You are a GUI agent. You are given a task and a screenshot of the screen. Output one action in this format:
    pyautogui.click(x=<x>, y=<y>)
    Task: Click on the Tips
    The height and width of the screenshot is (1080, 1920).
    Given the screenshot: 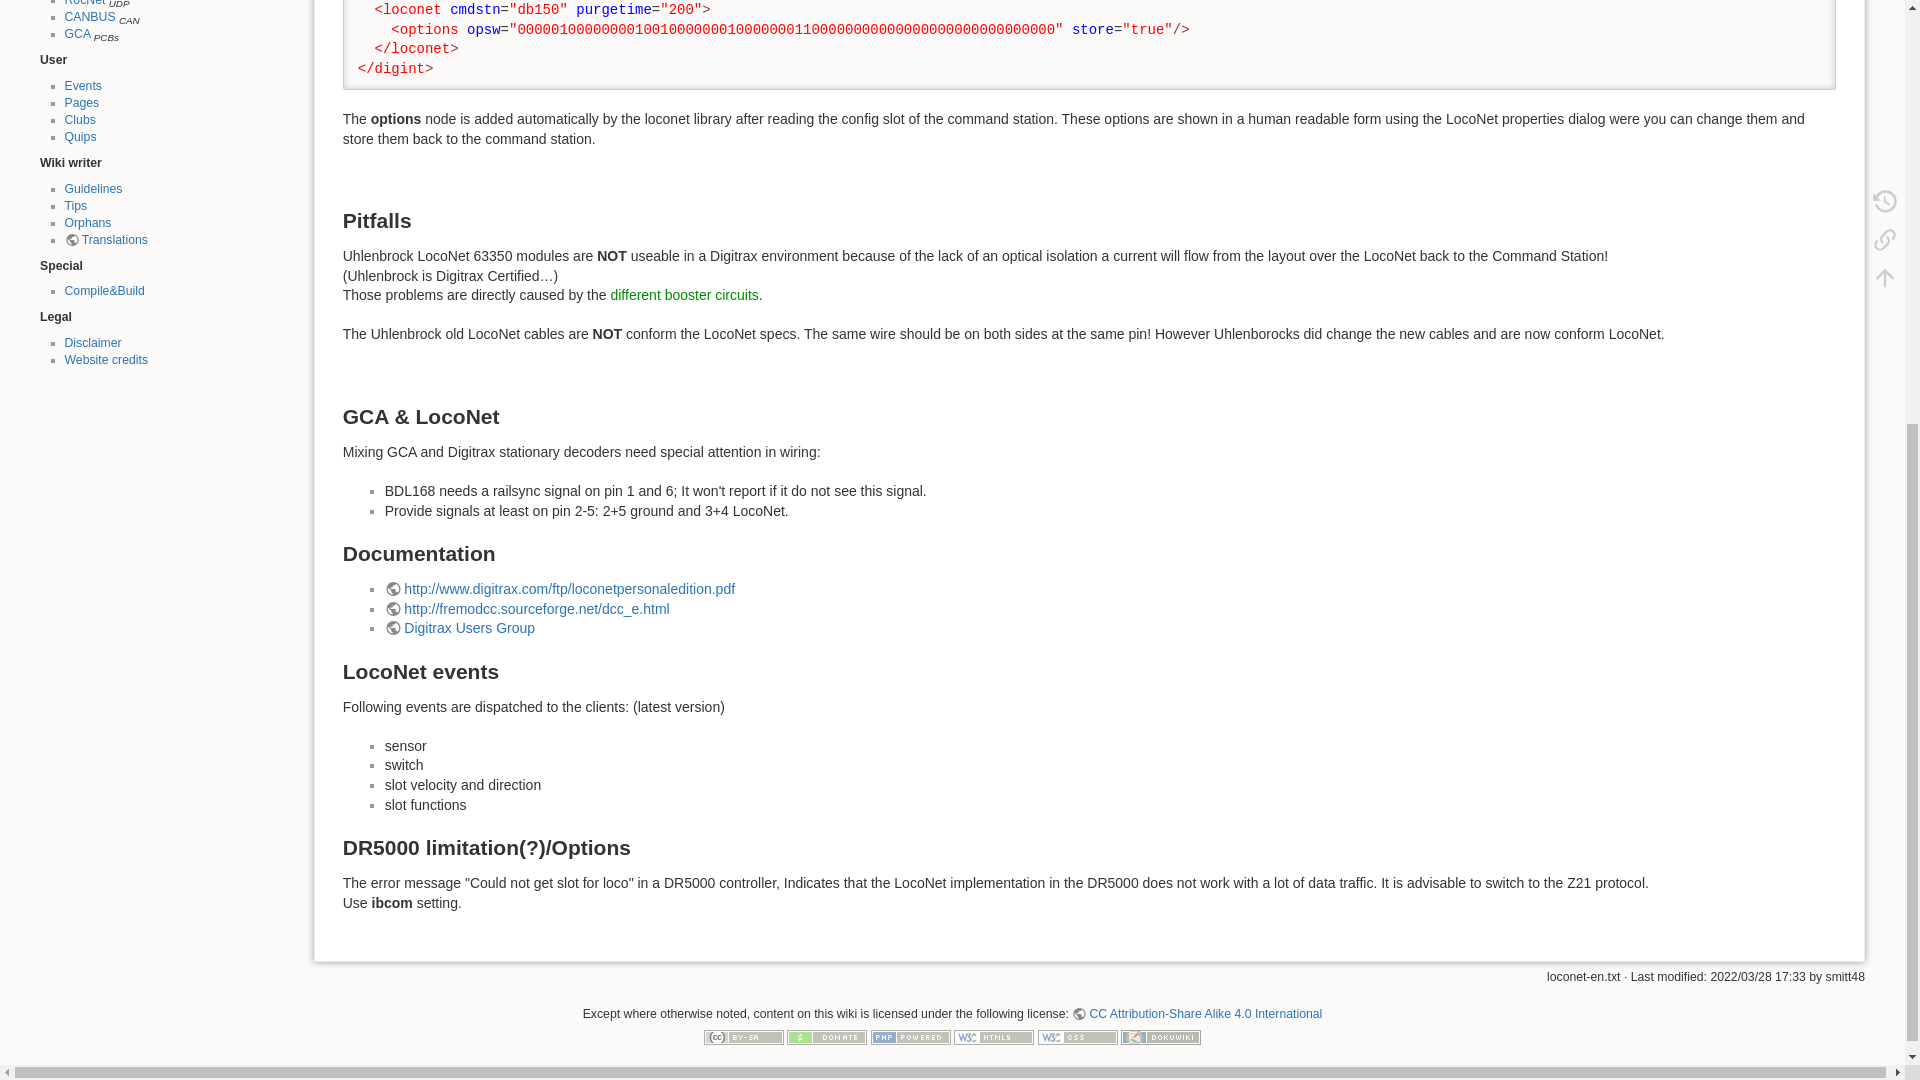 What is the action you would take?
    pyautogui.click(x=74, y=205)
    